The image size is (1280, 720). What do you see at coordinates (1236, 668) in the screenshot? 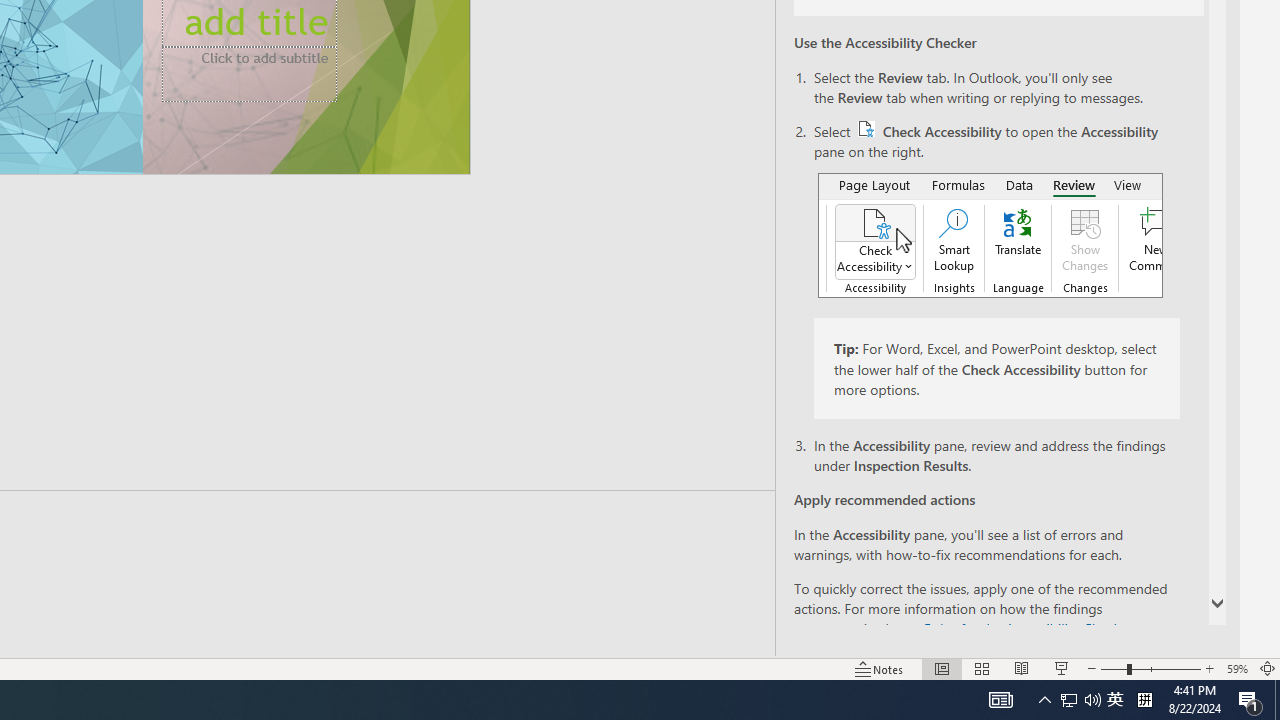
I see `Zoom 59%` at bounding box center [1236, 668].